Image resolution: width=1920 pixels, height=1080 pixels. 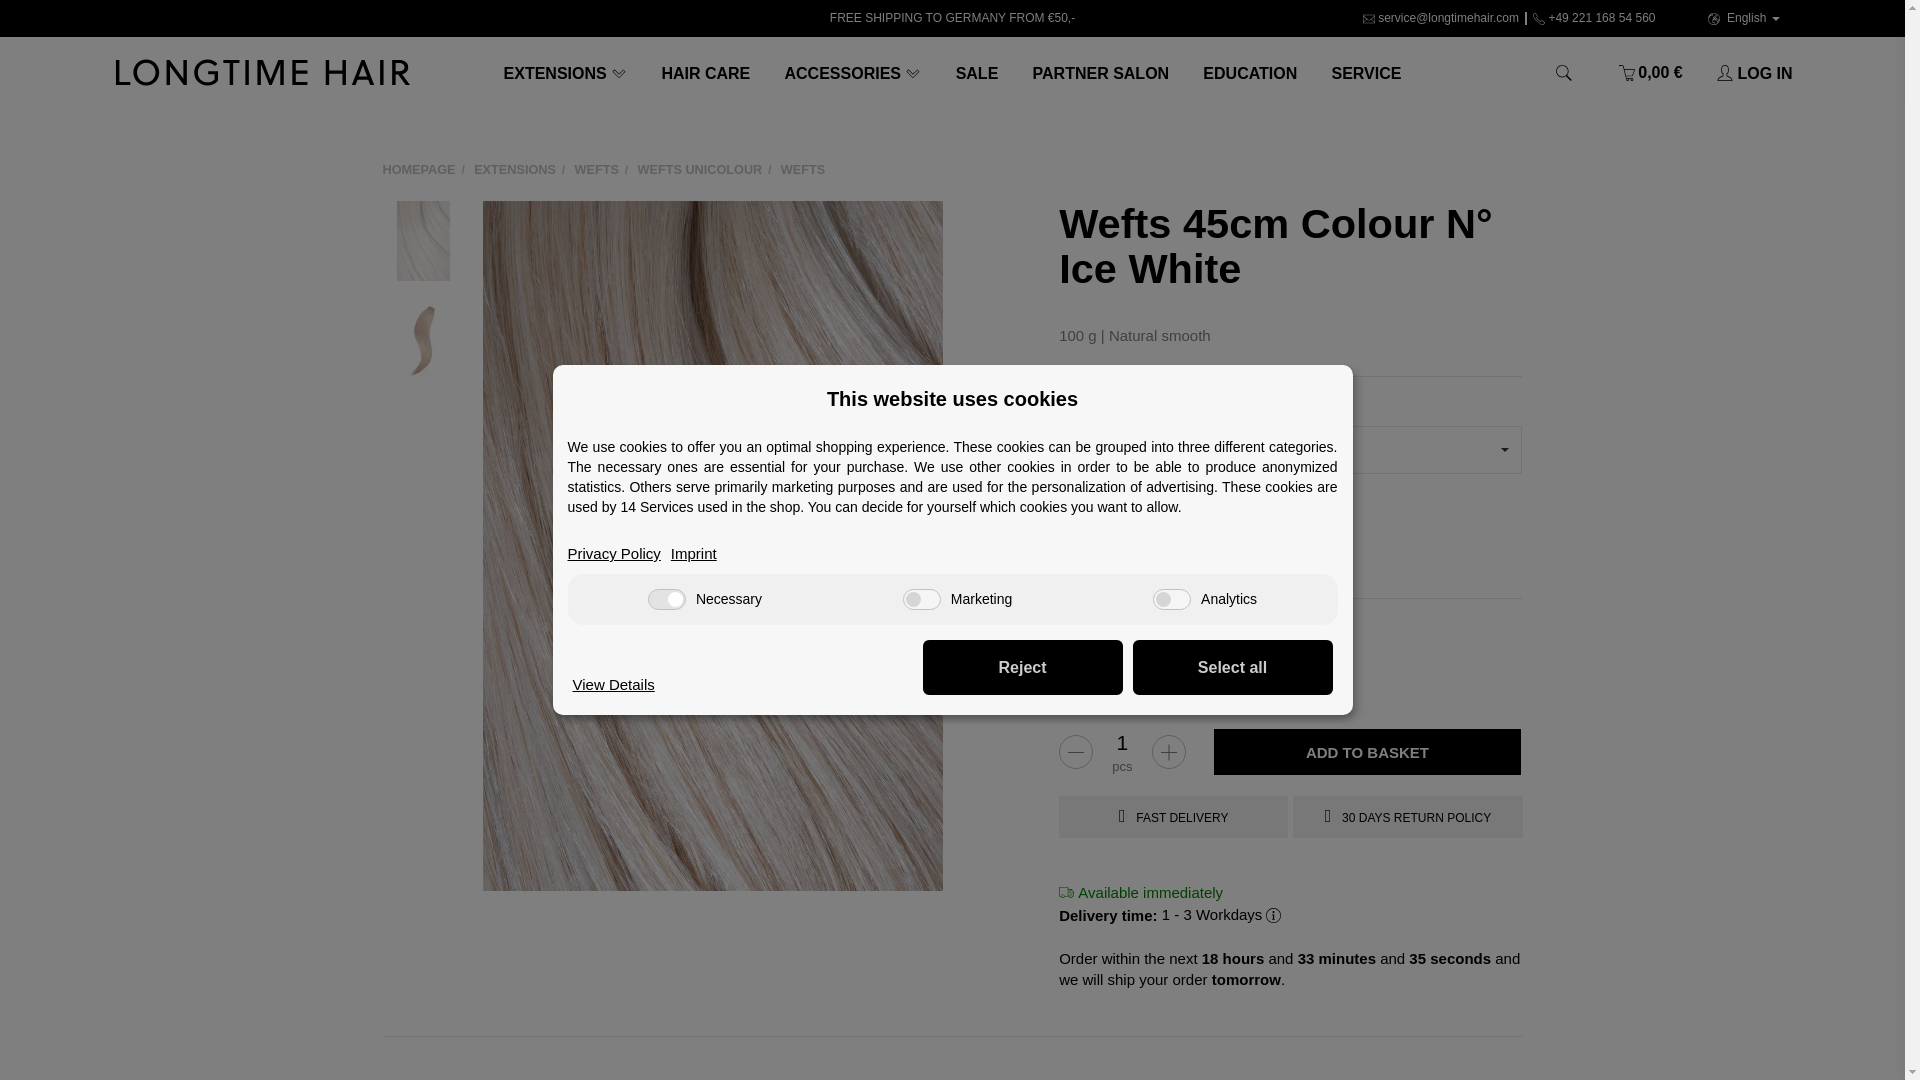 What do you see at coordinates (1121, 742) in the screenshot?
I see `1` at bounding box center [1121, 742].